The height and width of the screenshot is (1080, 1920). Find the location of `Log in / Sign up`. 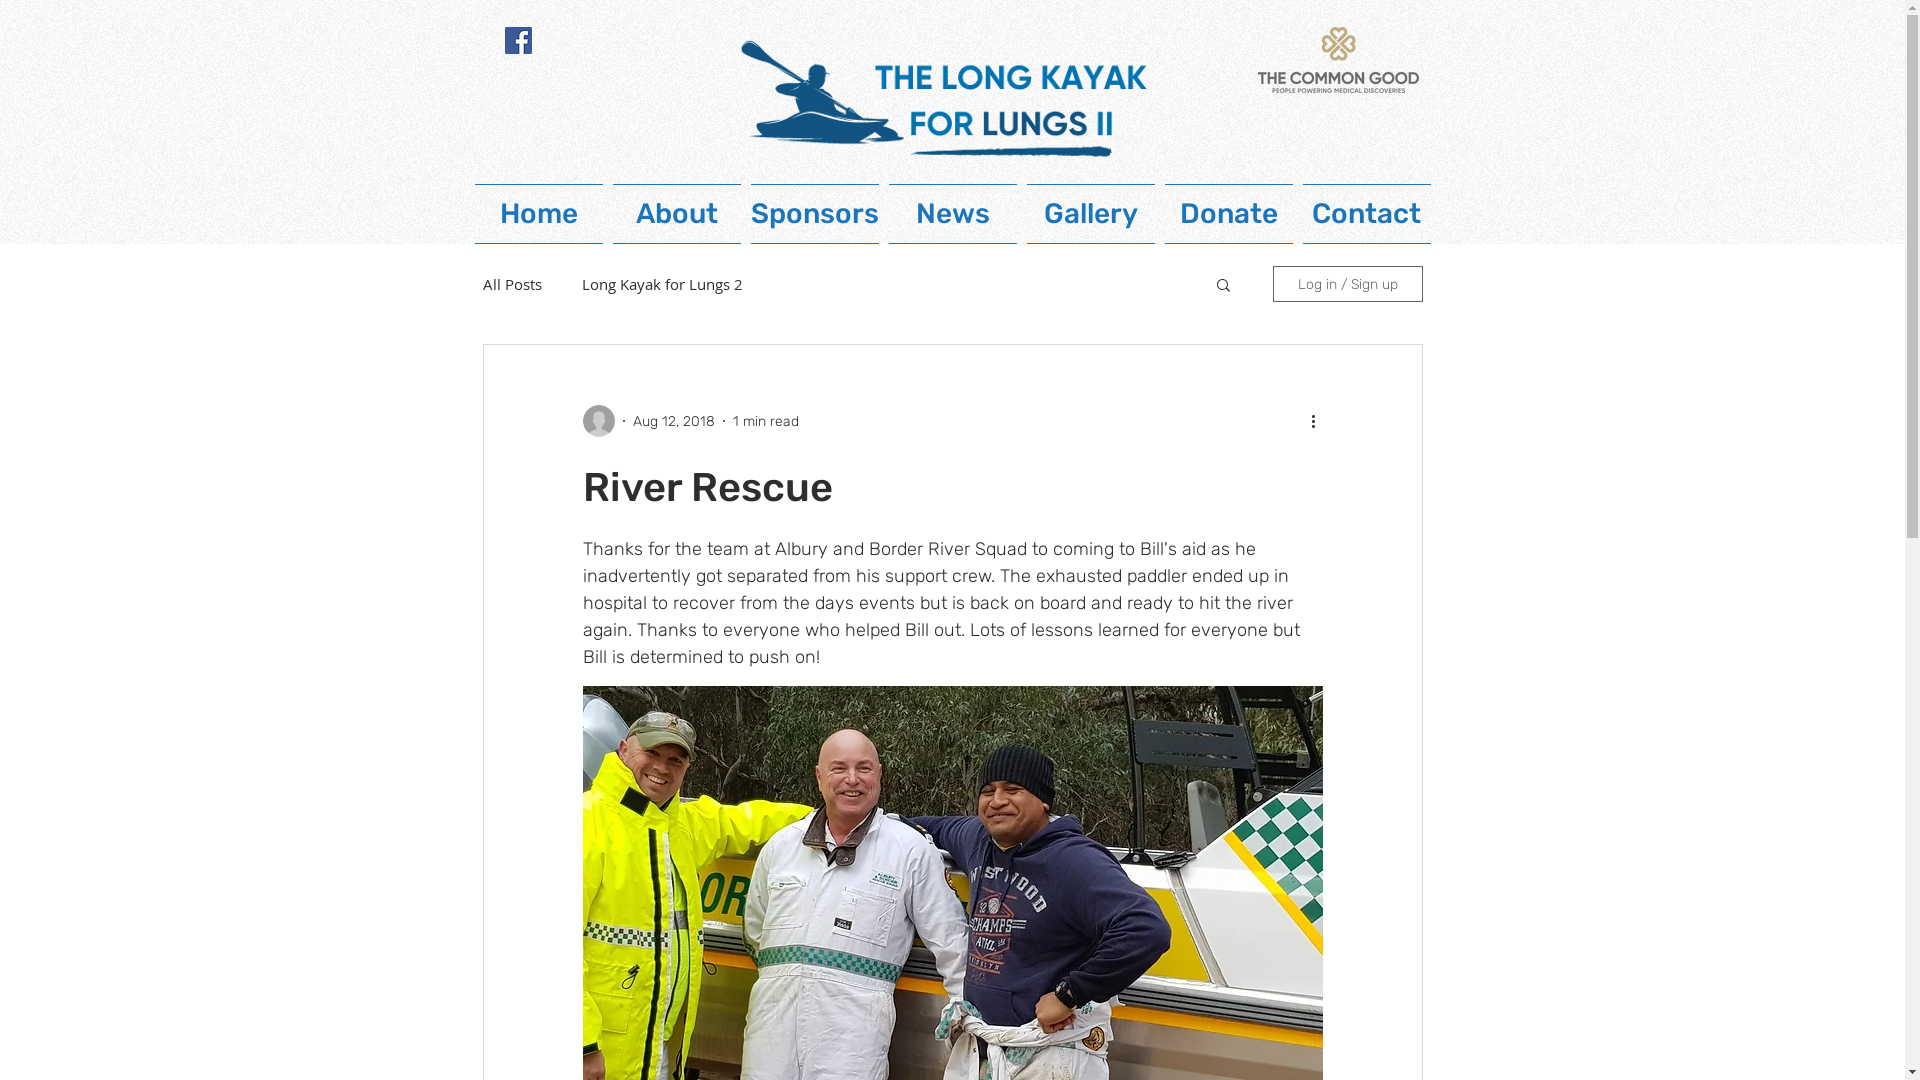

Log in / Sign up is located at coordinates (1347, 284).